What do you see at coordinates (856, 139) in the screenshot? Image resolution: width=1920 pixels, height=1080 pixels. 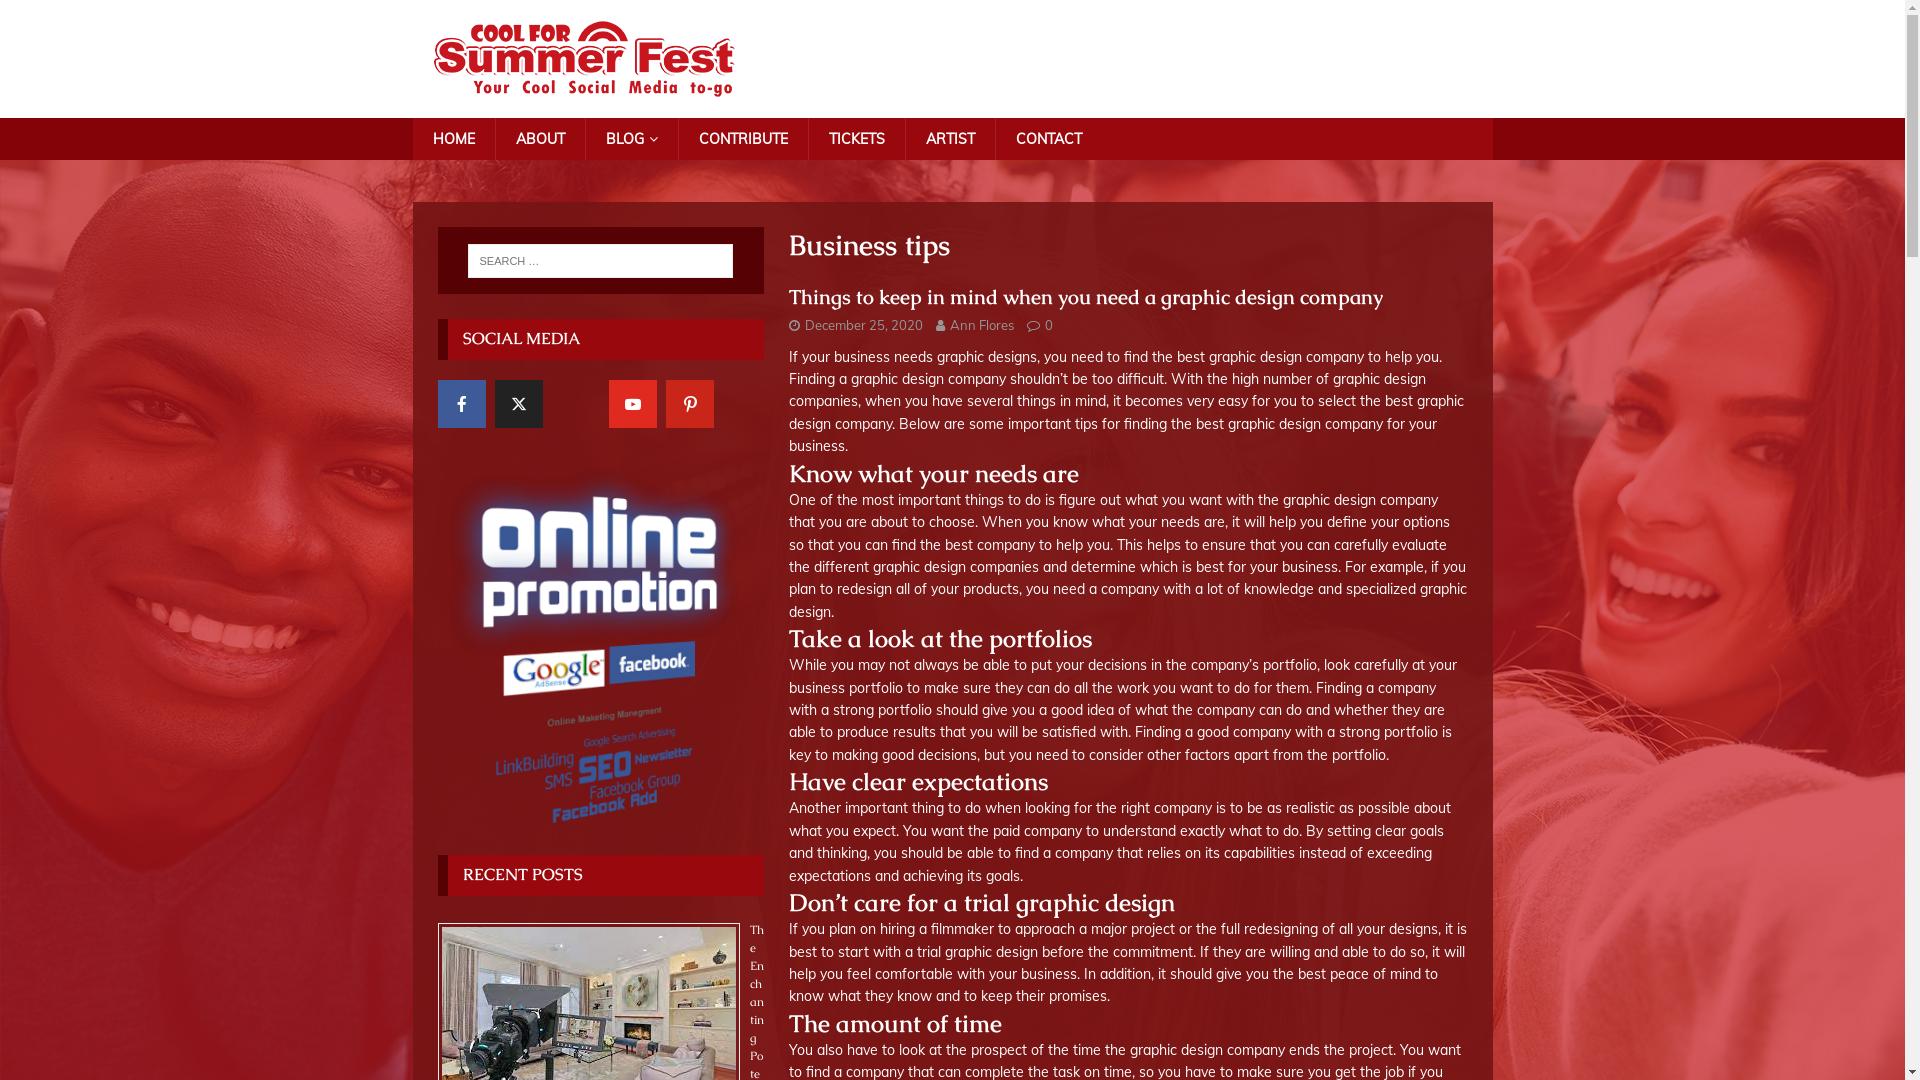 I see `TICKETS` at bounding box center [856, 139].